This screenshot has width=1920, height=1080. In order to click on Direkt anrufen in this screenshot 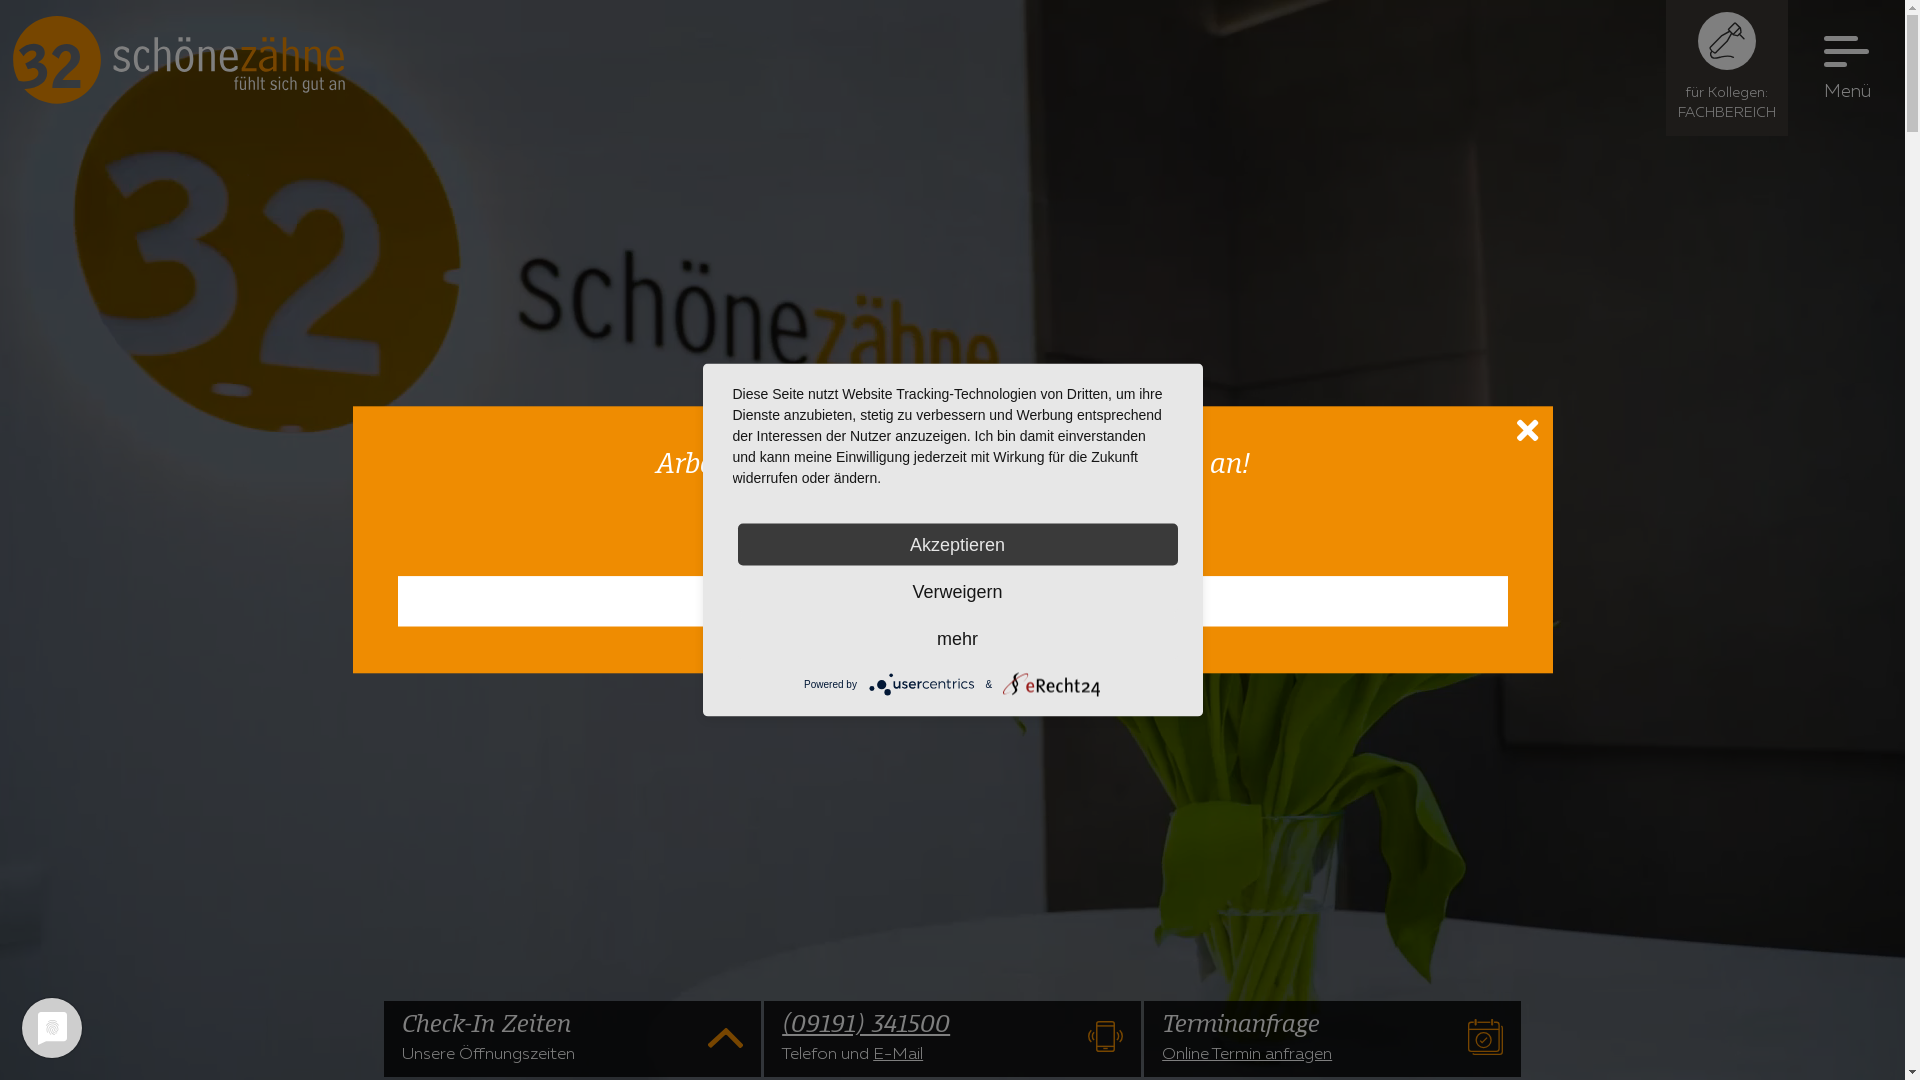, I will do `click(1106, 1037)`.